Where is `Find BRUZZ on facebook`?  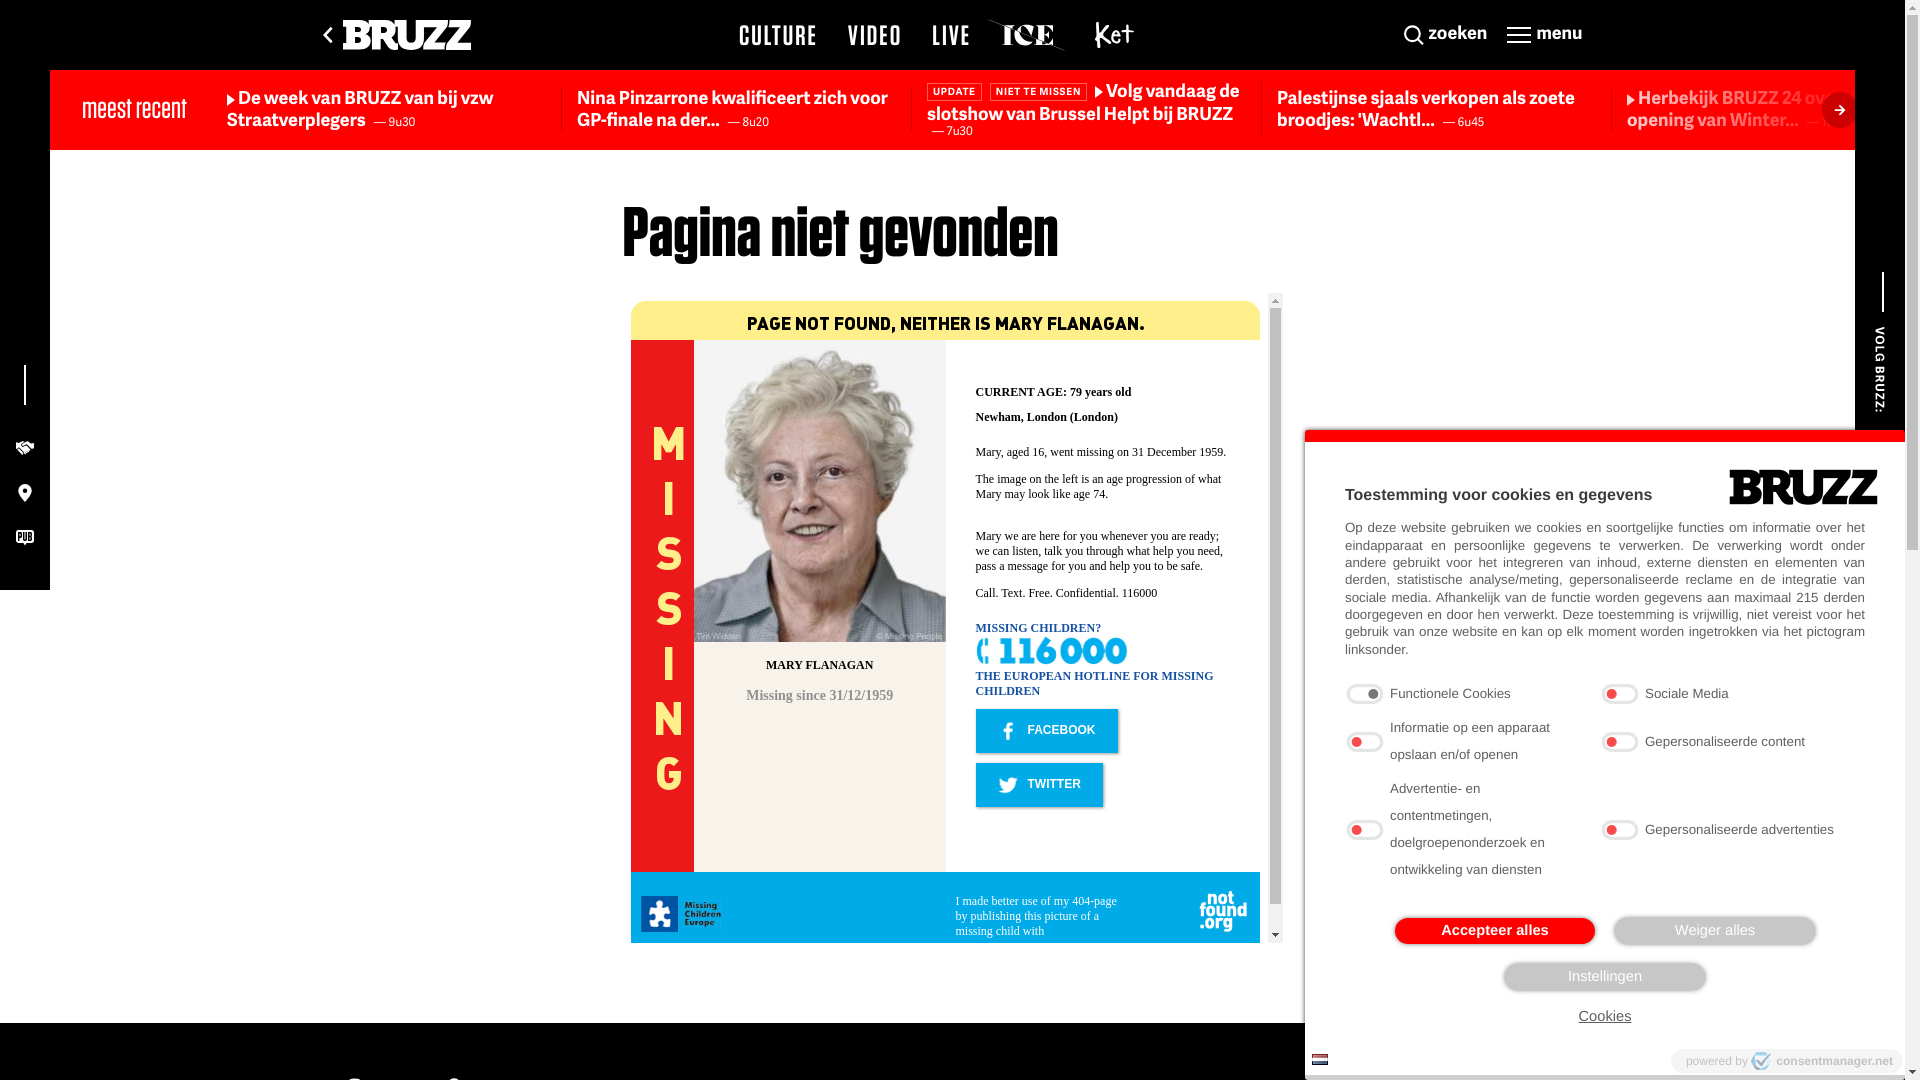
Find BRUZZ on facebook is located at coordinates (1880, 441).